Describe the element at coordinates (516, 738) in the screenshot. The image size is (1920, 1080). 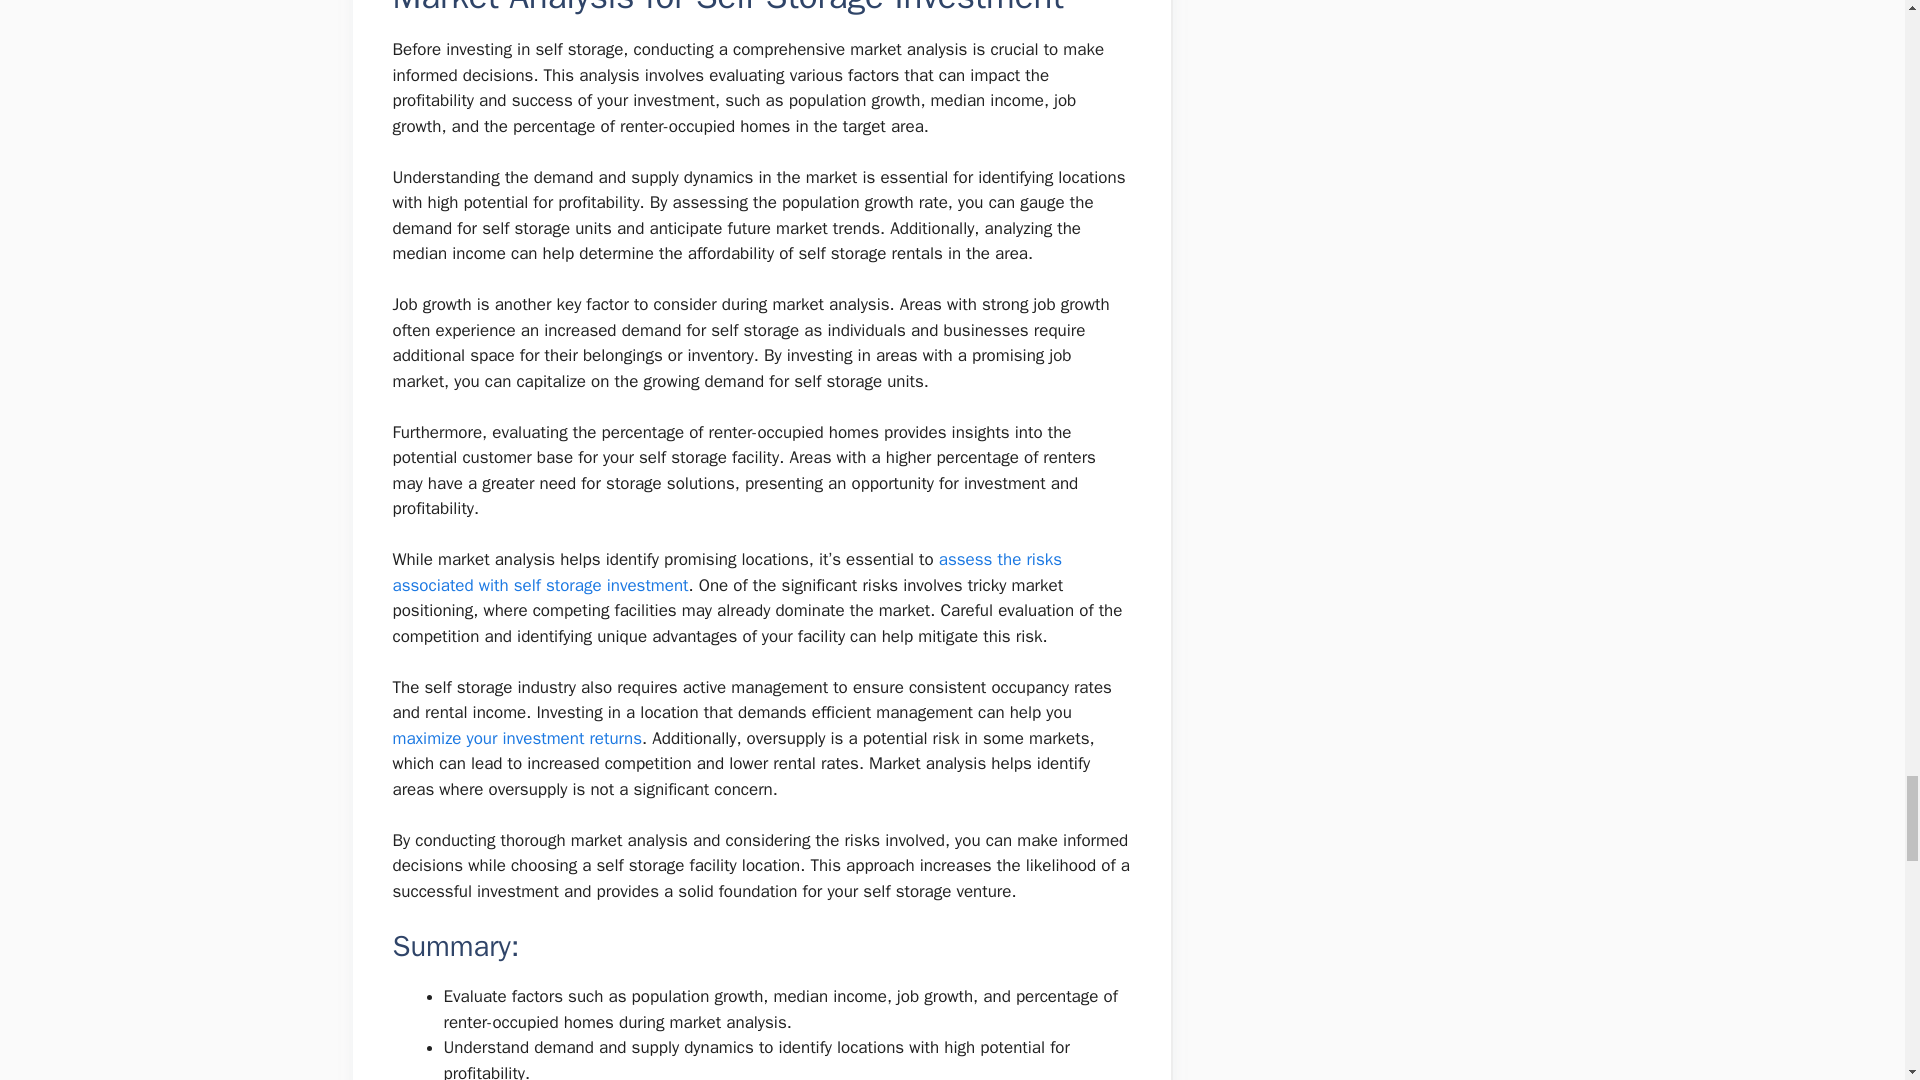
I see `maximize your investment returns` at that location.